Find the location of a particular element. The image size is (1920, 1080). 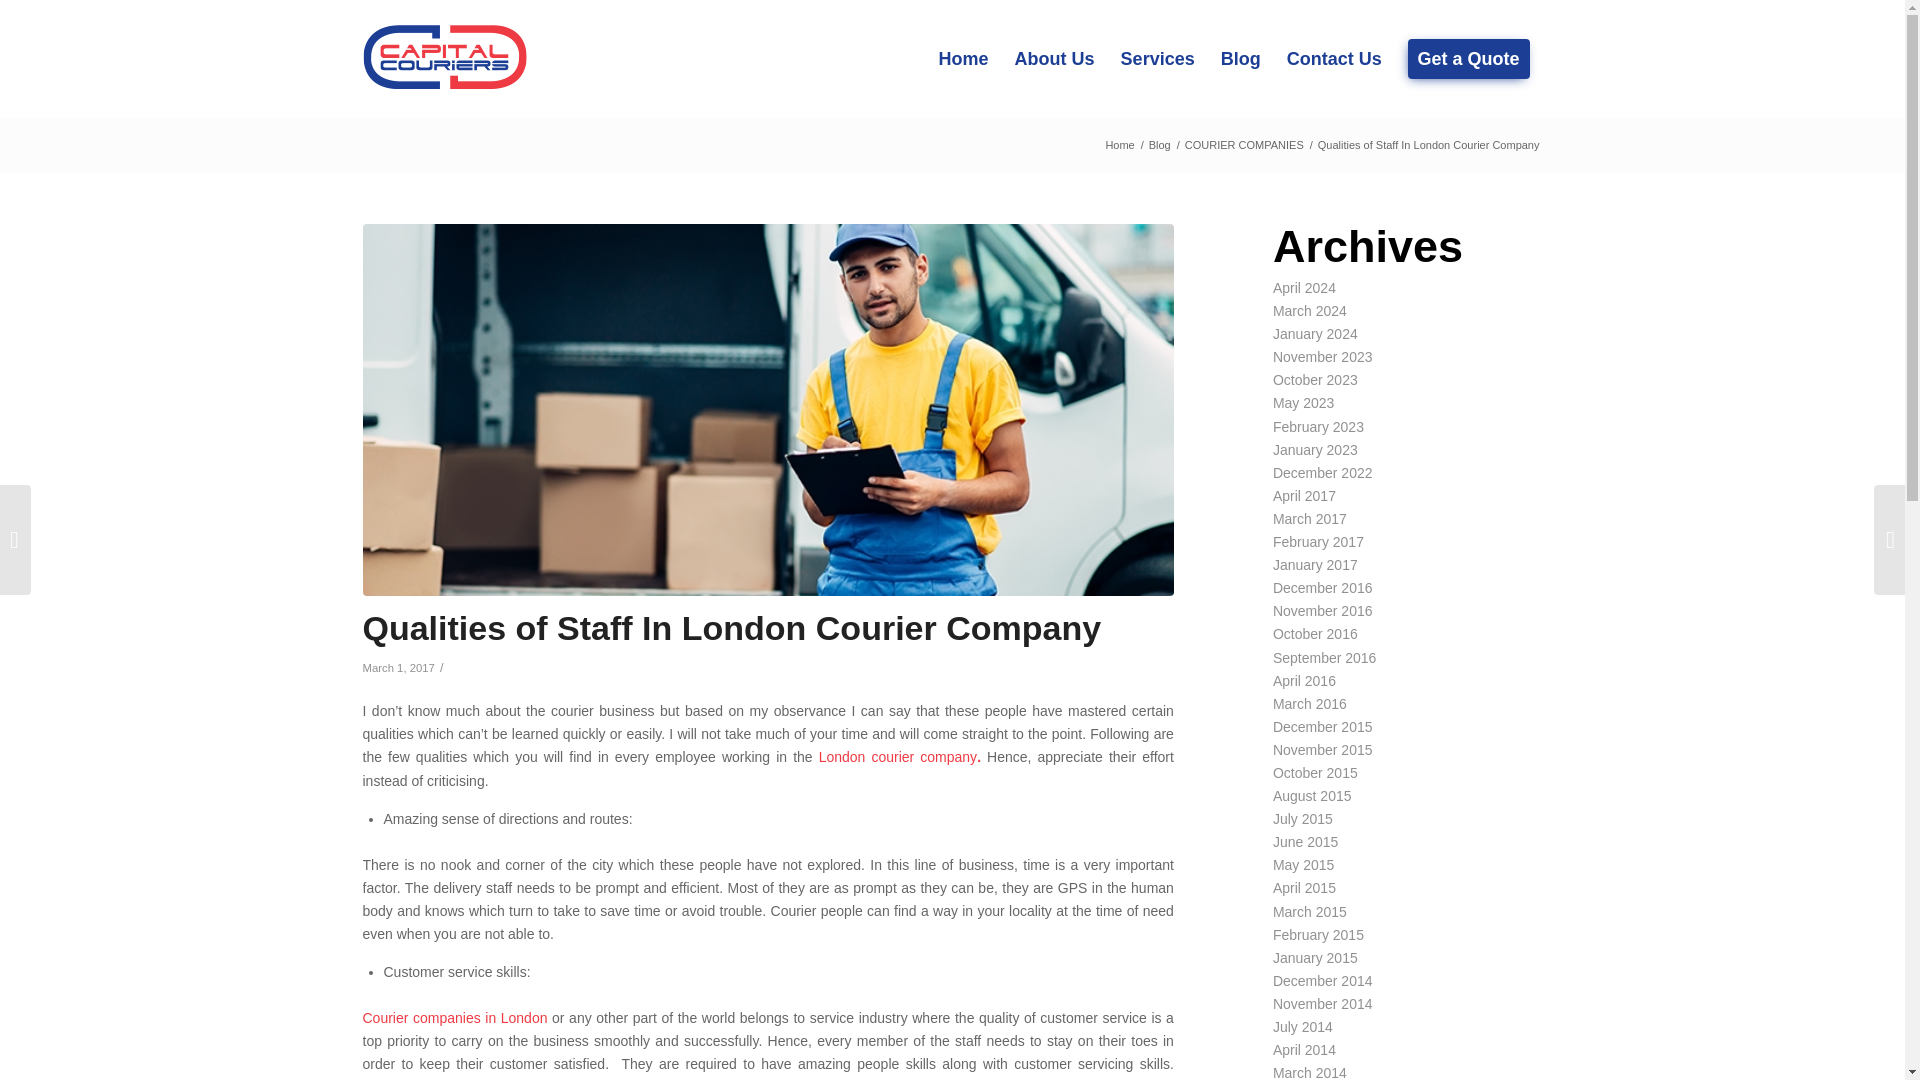

March 2024 is located at coordinates (1310, 310).